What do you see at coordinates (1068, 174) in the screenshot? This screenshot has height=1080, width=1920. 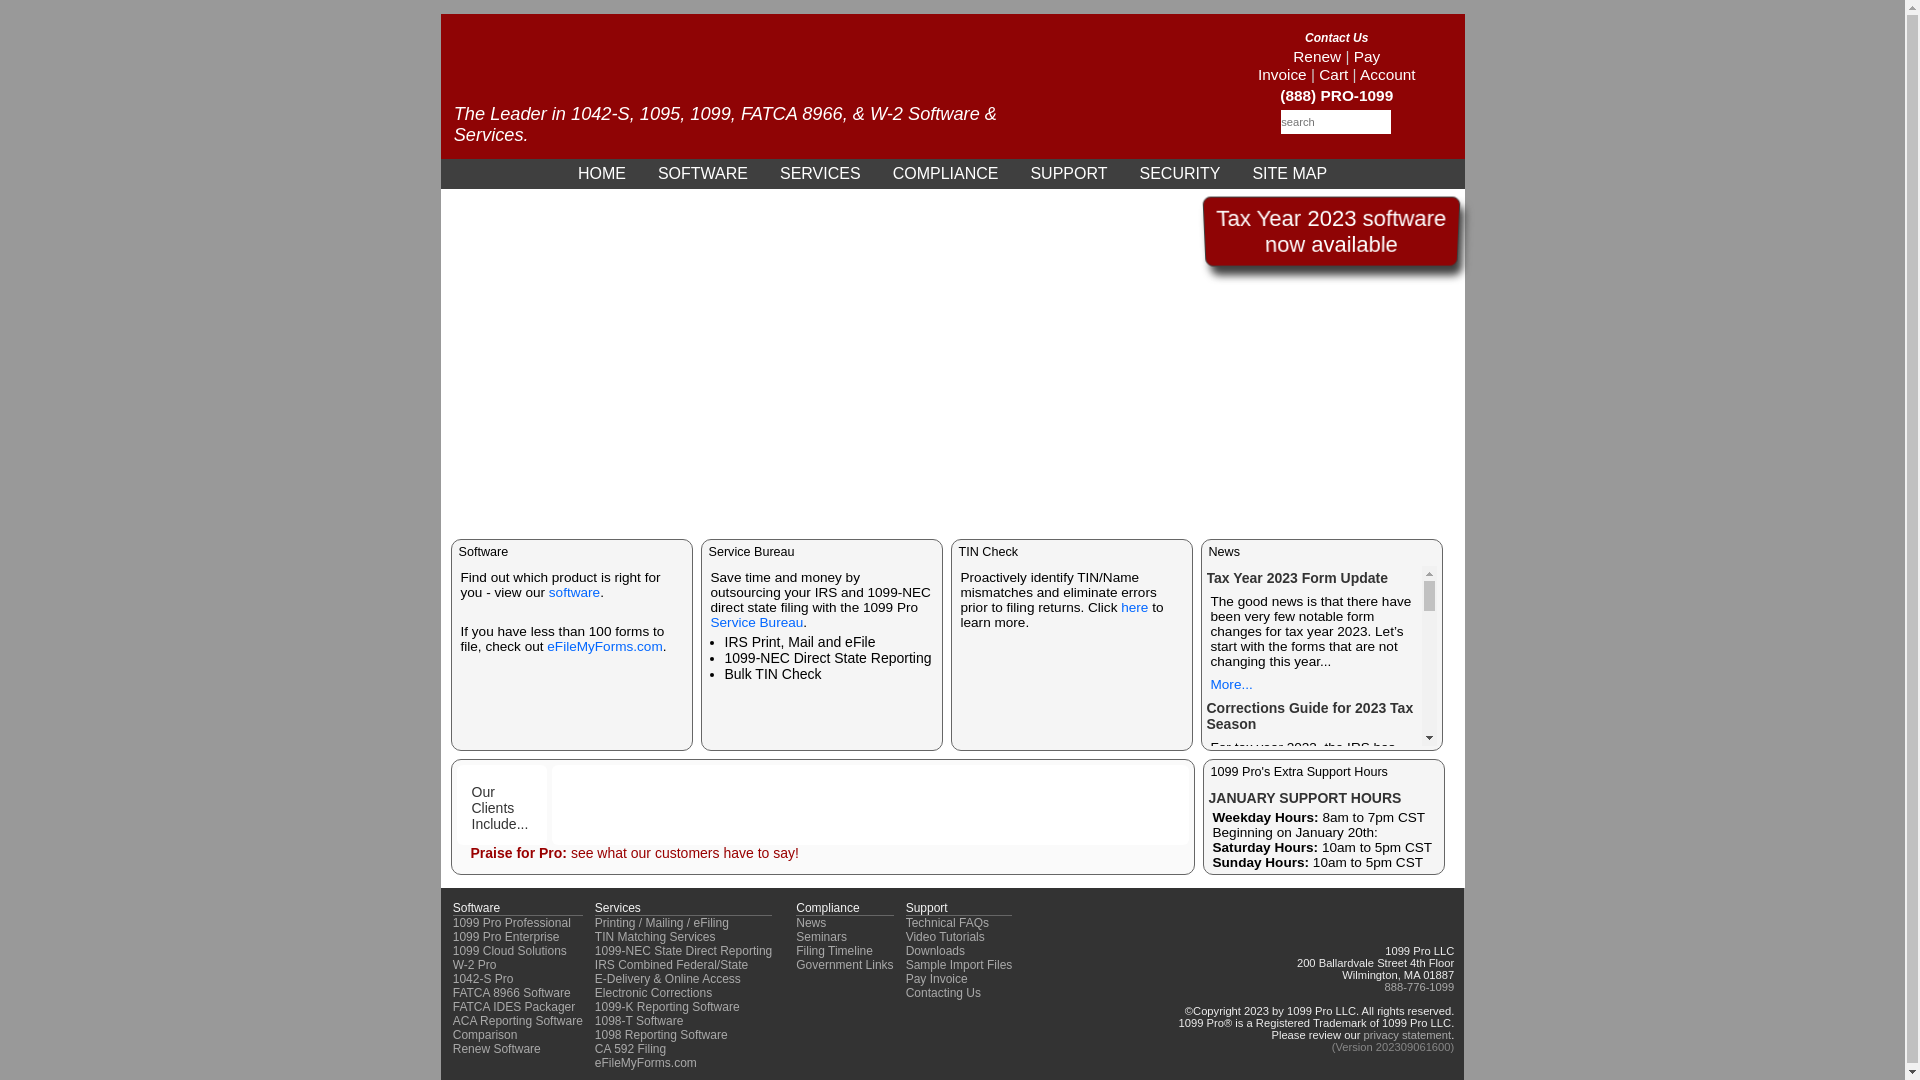 I see `SUPPORT` at bounding box center [1068, 174].